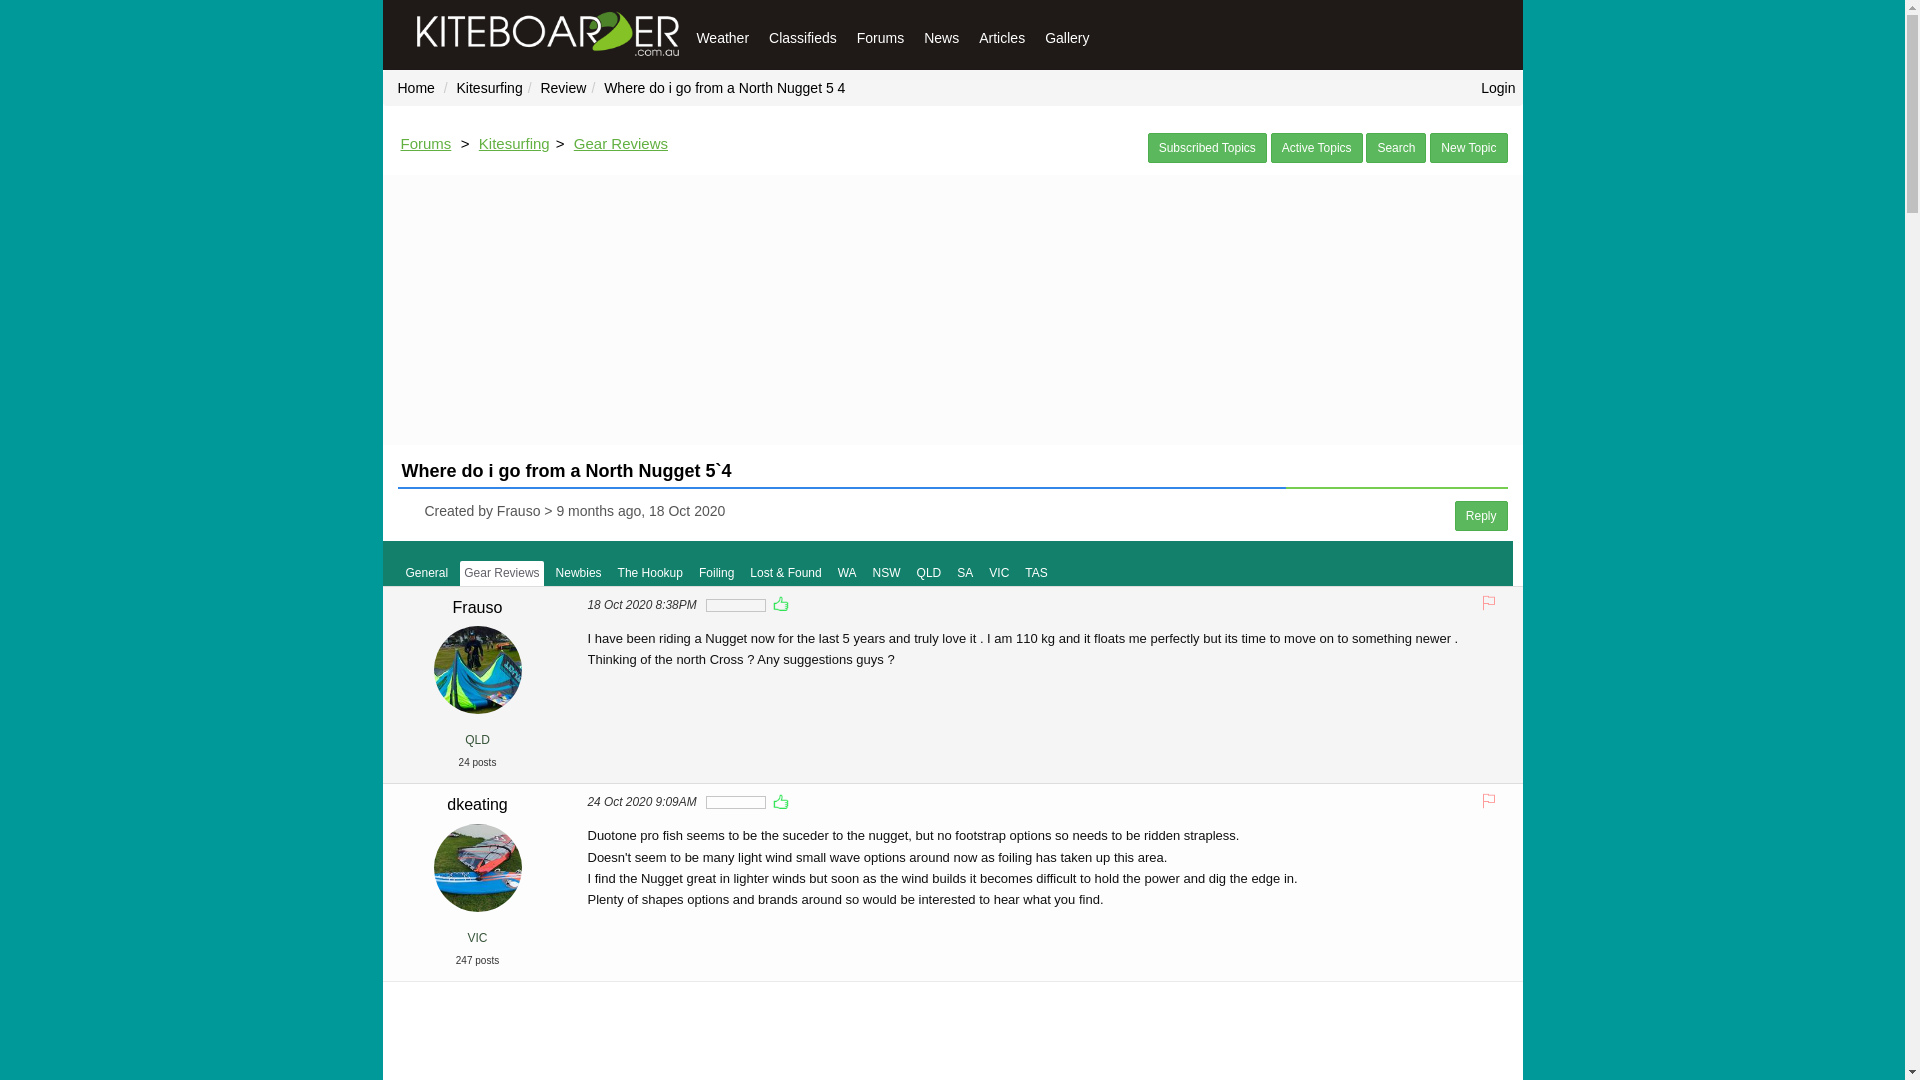 The image size is (1920, 1080). I want to click on Login, so click(1502, 88).